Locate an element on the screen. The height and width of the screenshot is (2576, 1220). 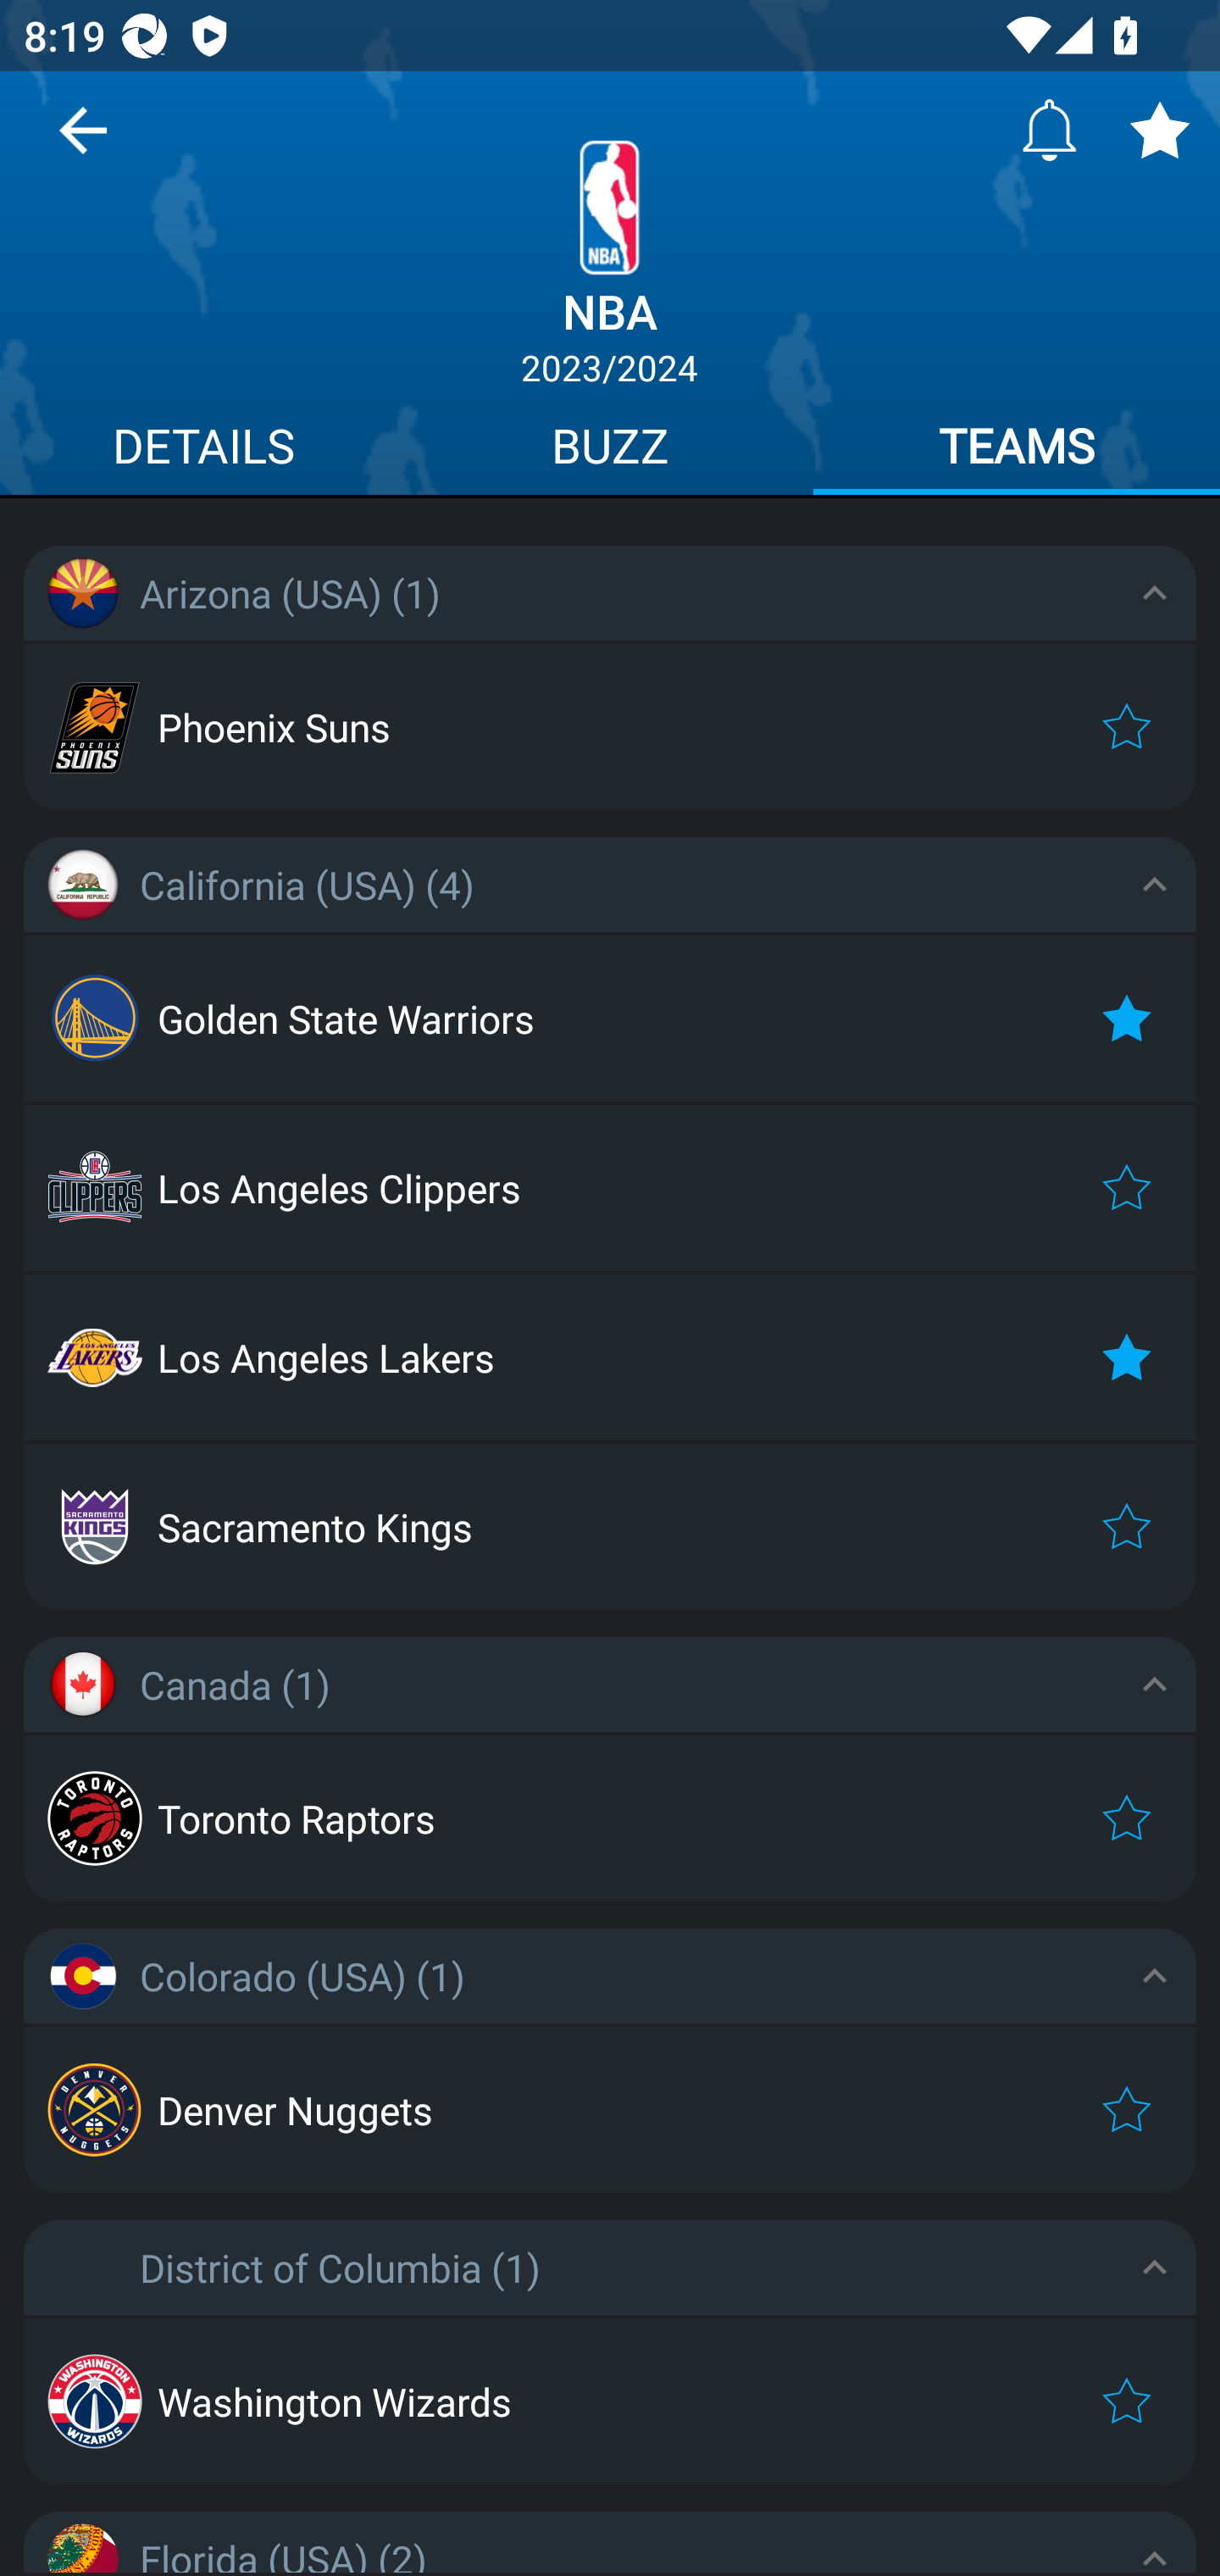
DETAILS is located at coordinates (203, 451).